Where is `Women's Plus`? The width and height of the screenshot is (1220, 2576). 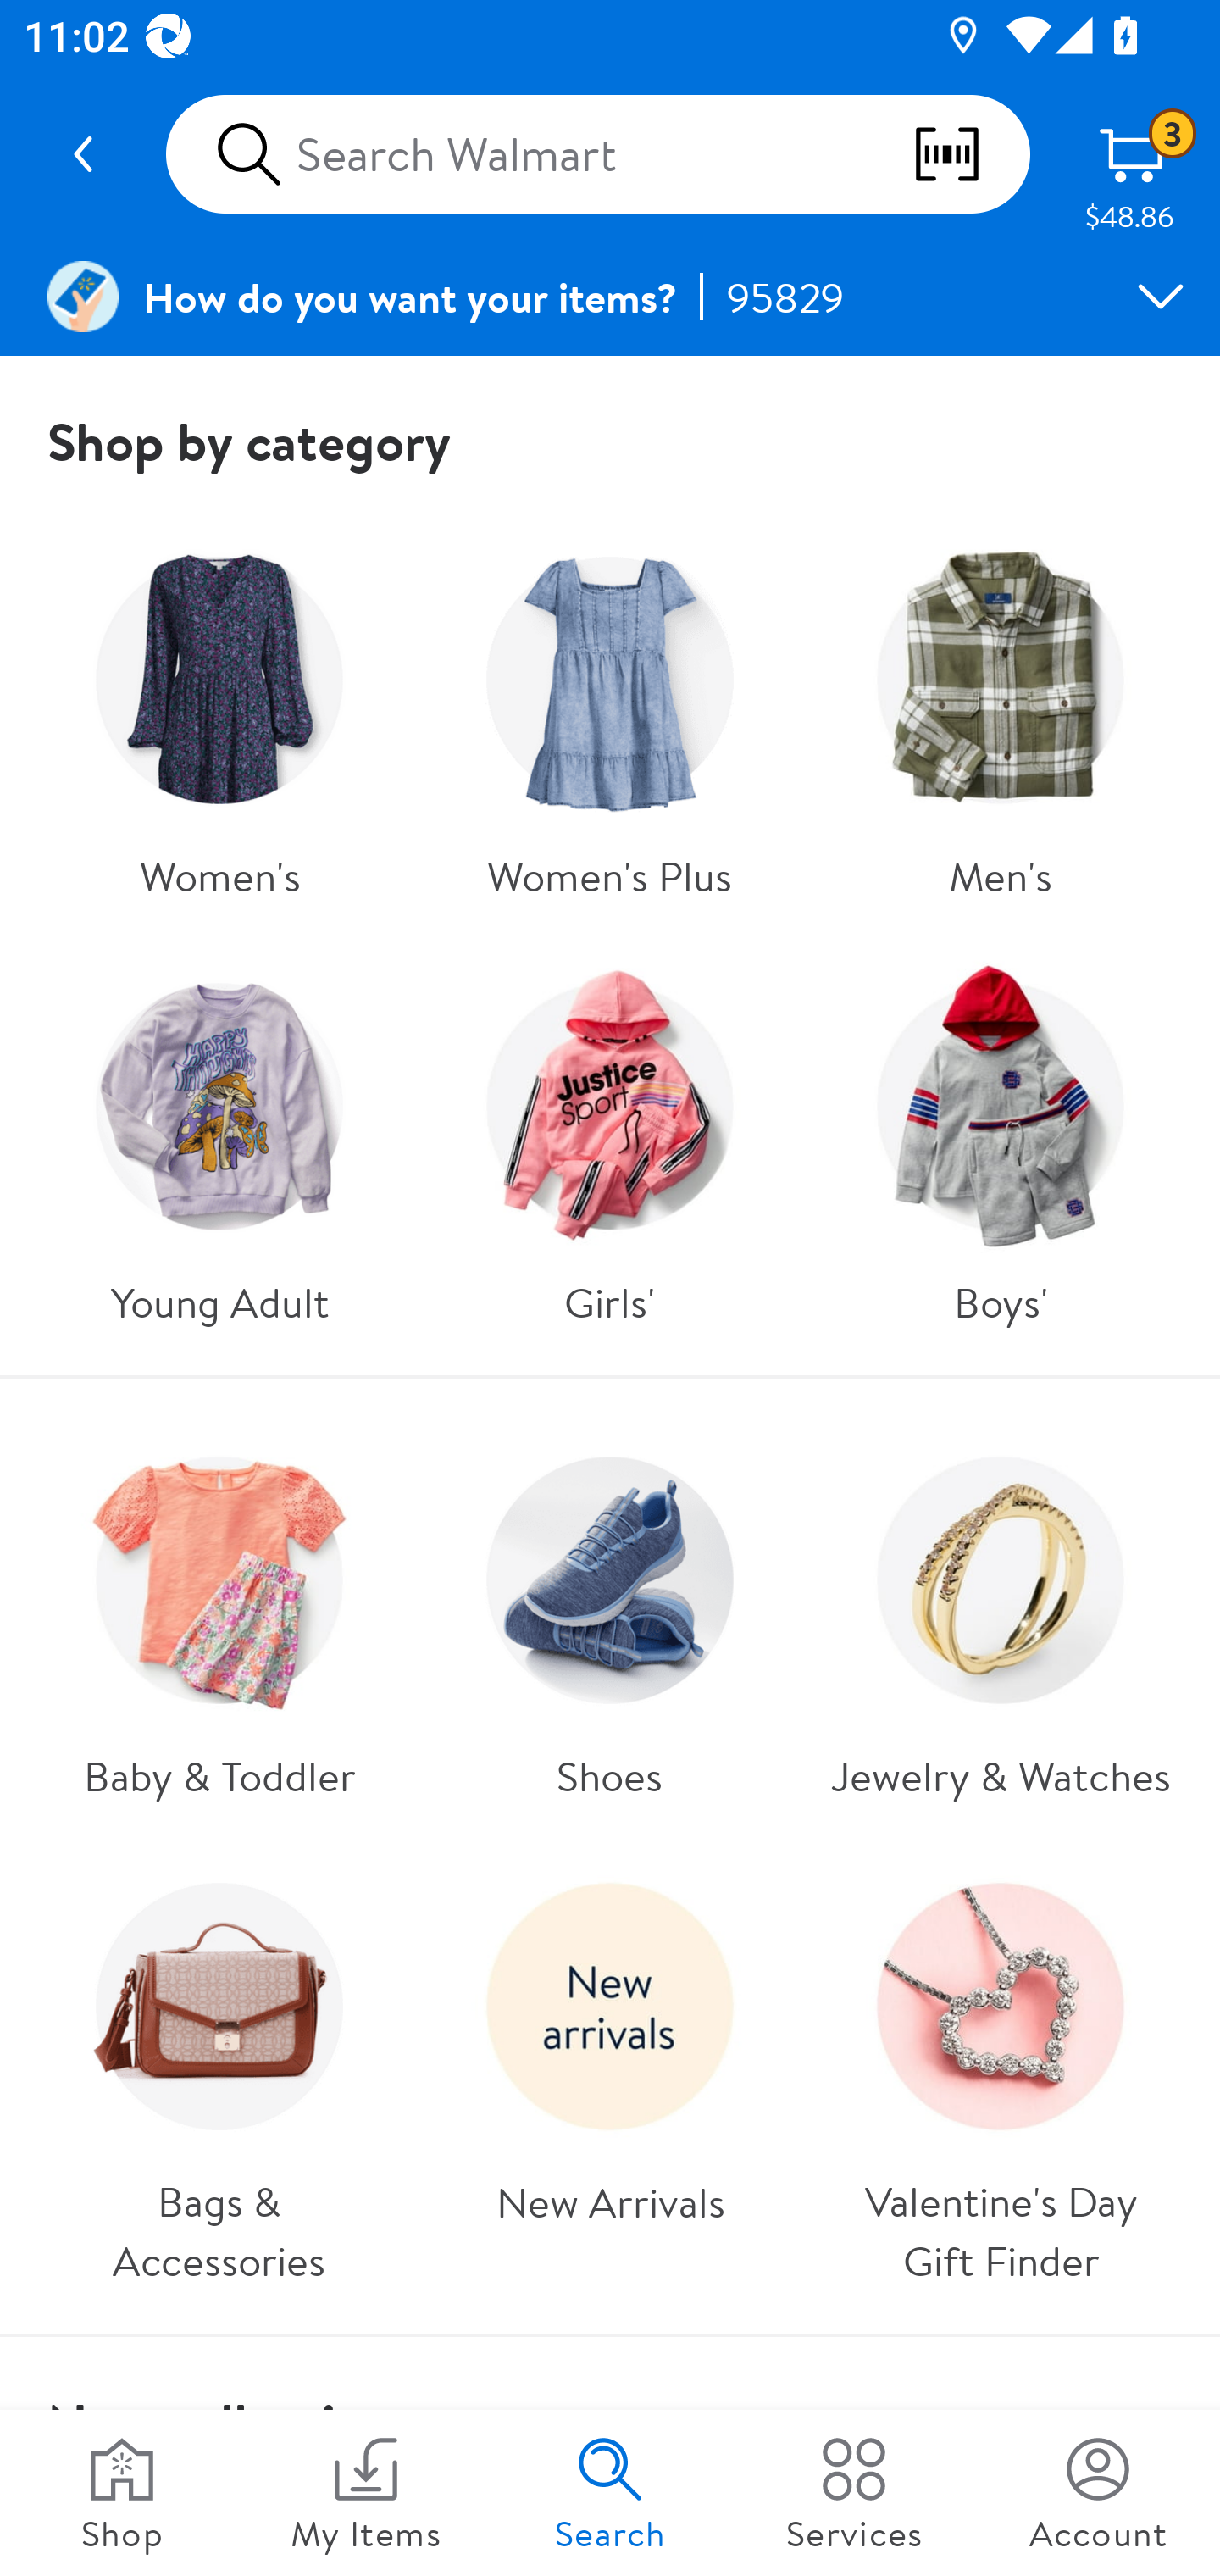
Women's Plus is located at coordinates (608, 715).